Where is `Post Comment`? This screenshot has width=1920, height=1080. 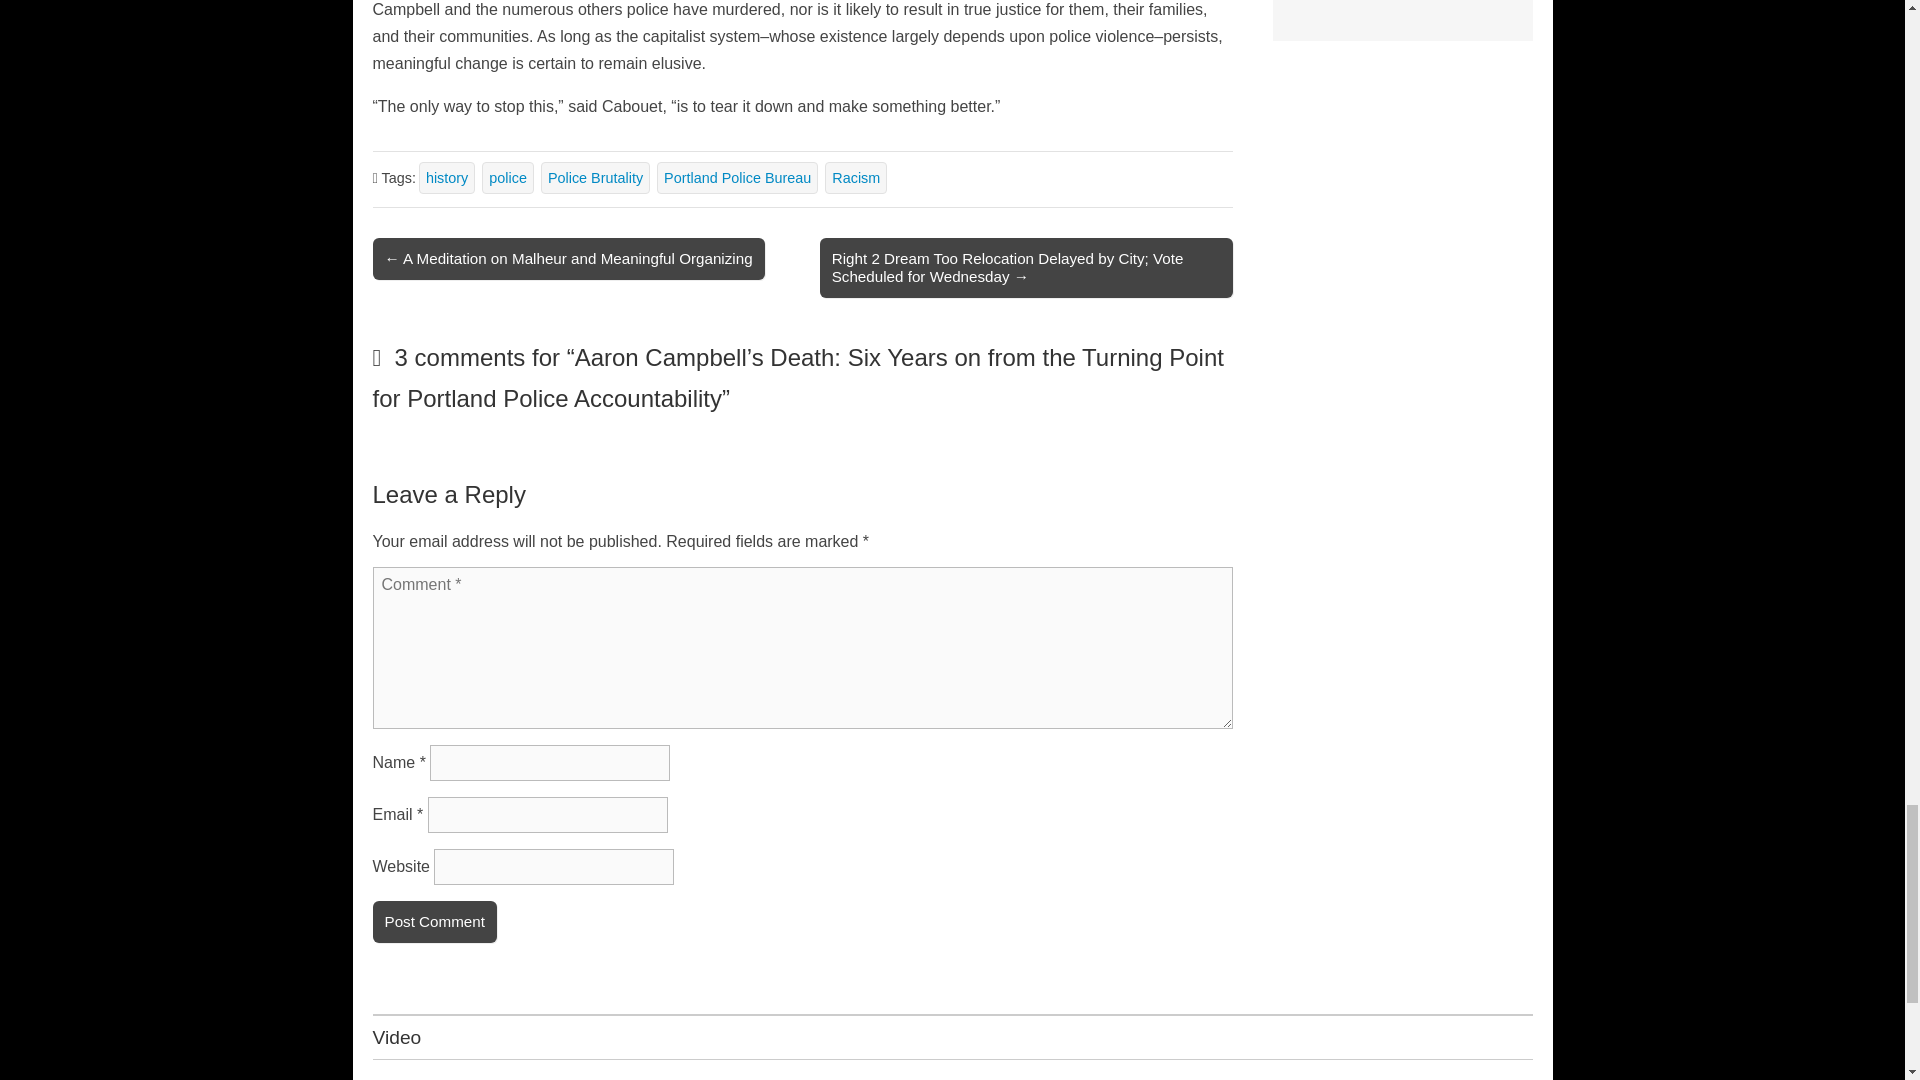 Post Comment is located at coordinates (434, 921).